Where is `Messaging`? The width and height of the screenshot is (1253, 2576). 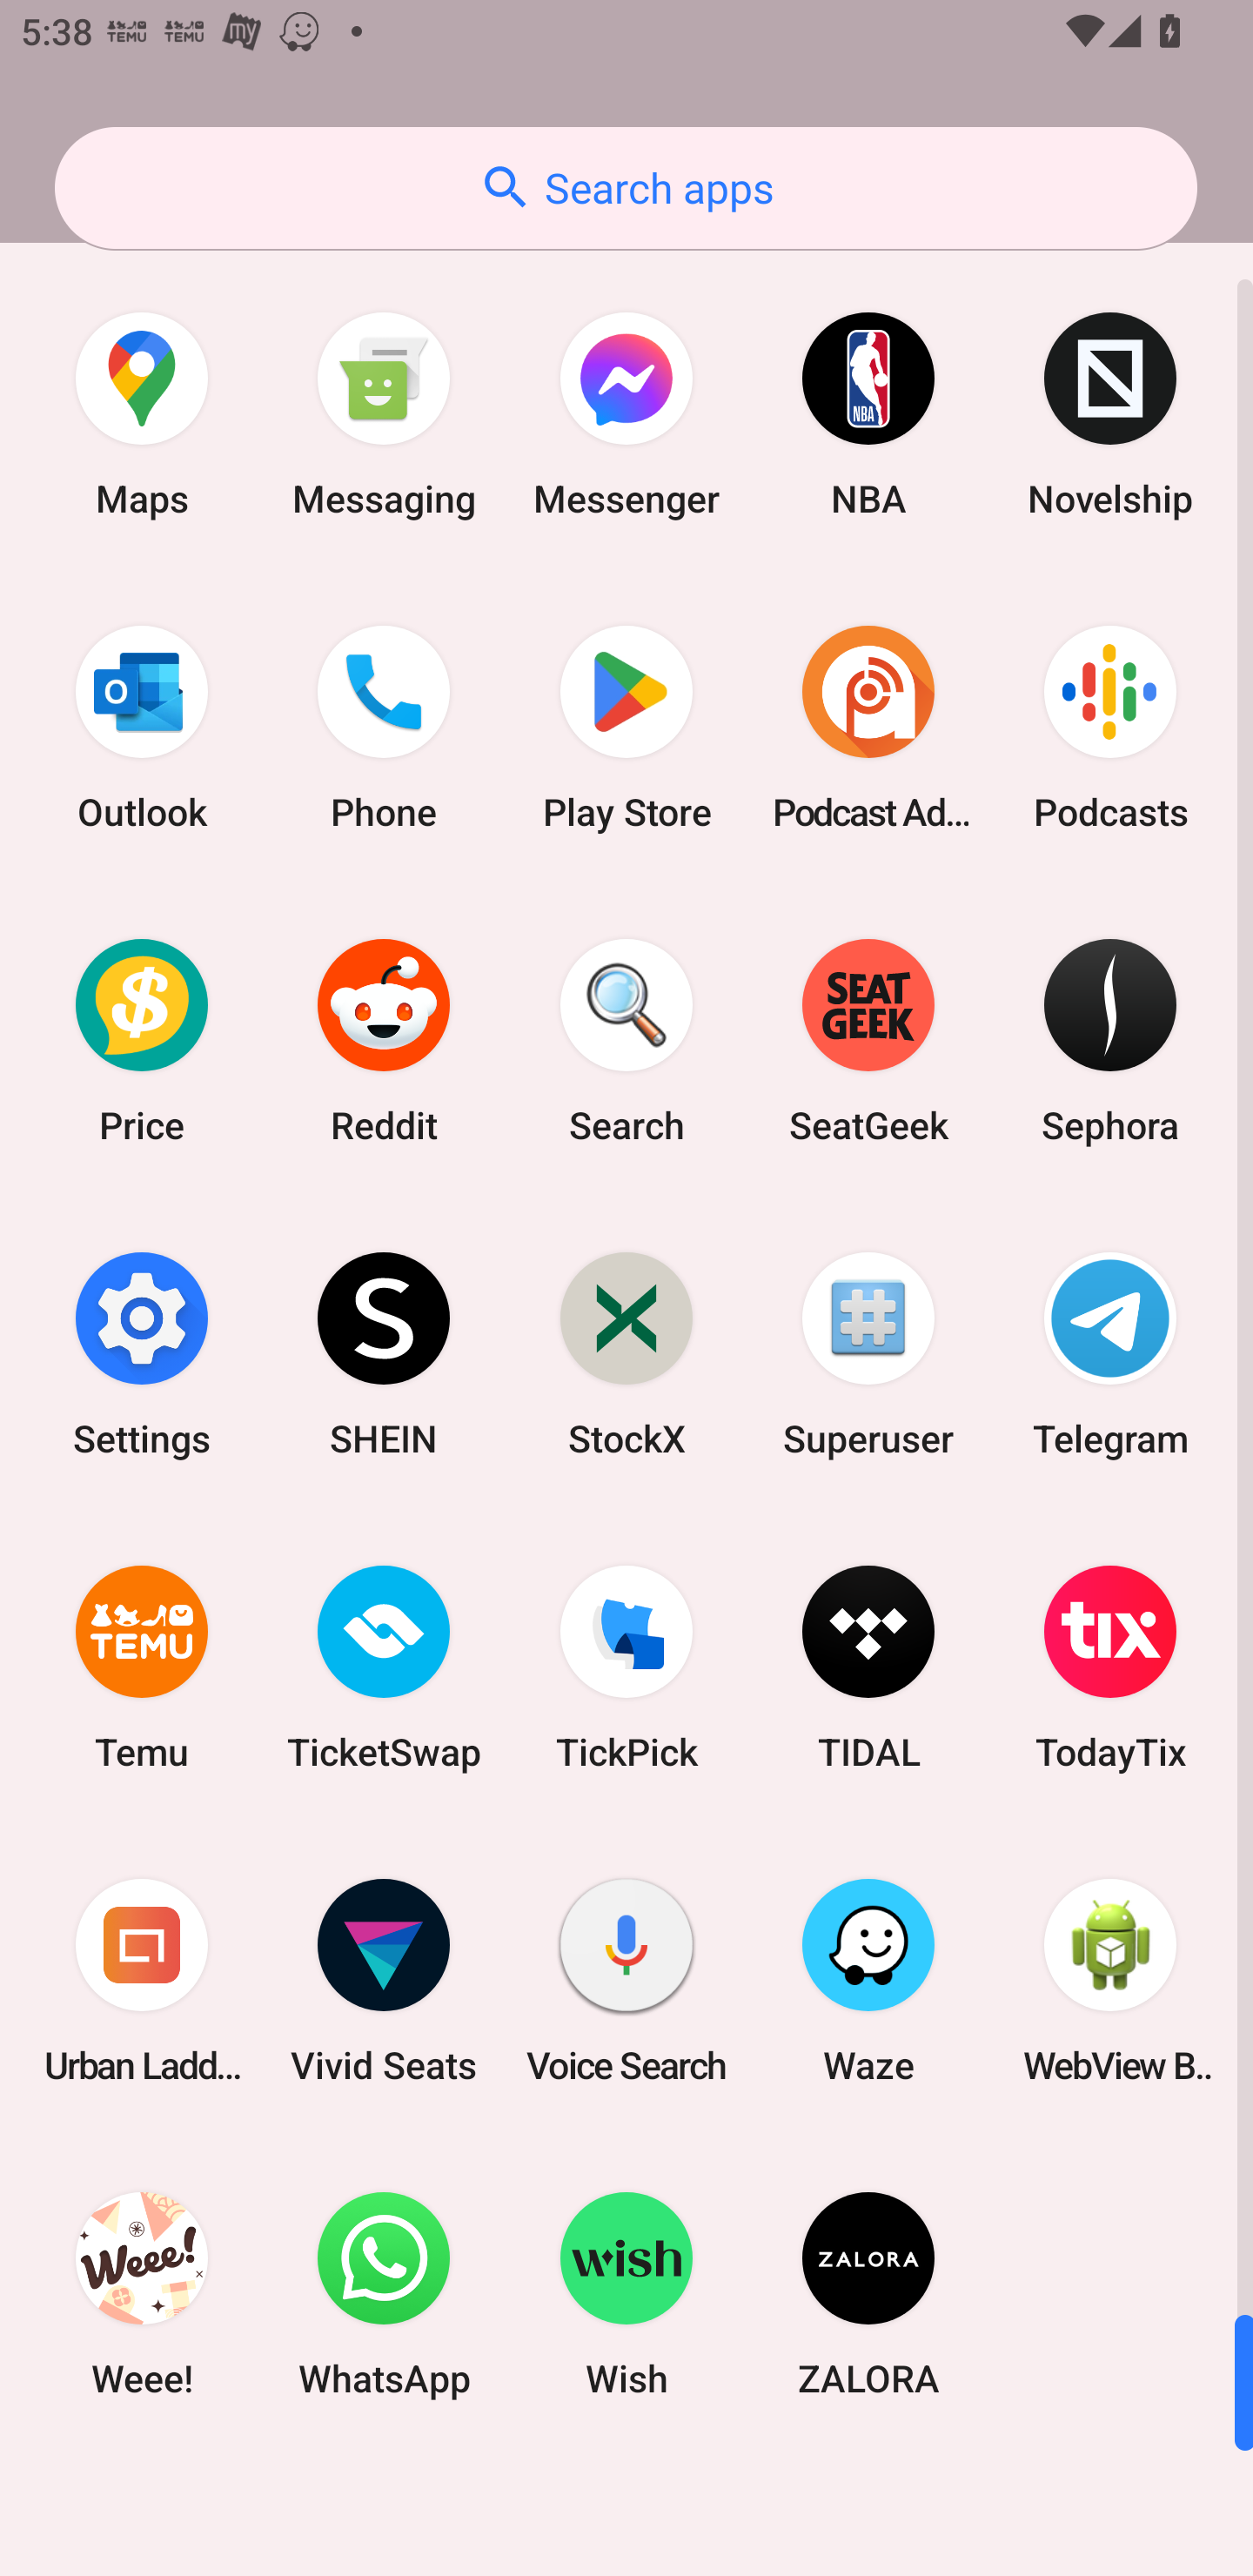 Messaging is located at coordinates (384, 414).